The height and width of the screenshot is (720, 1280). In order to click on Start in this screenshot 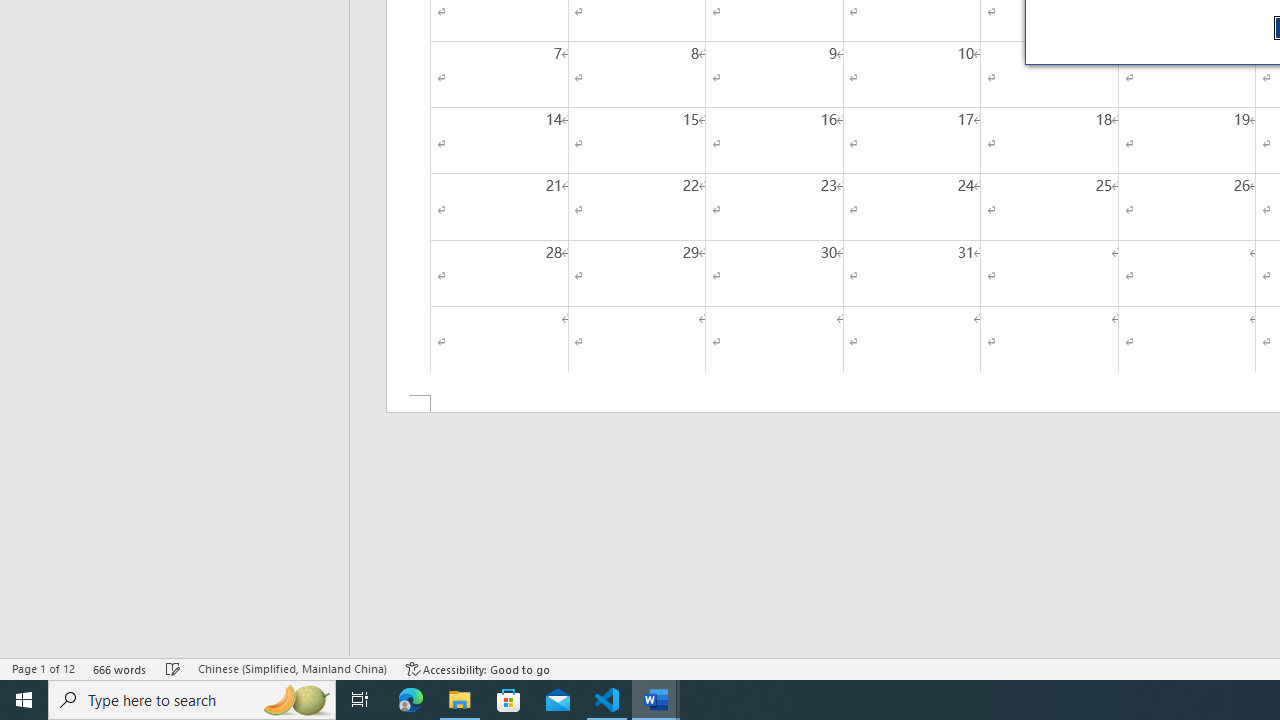, I will do `click(24, 700)`.